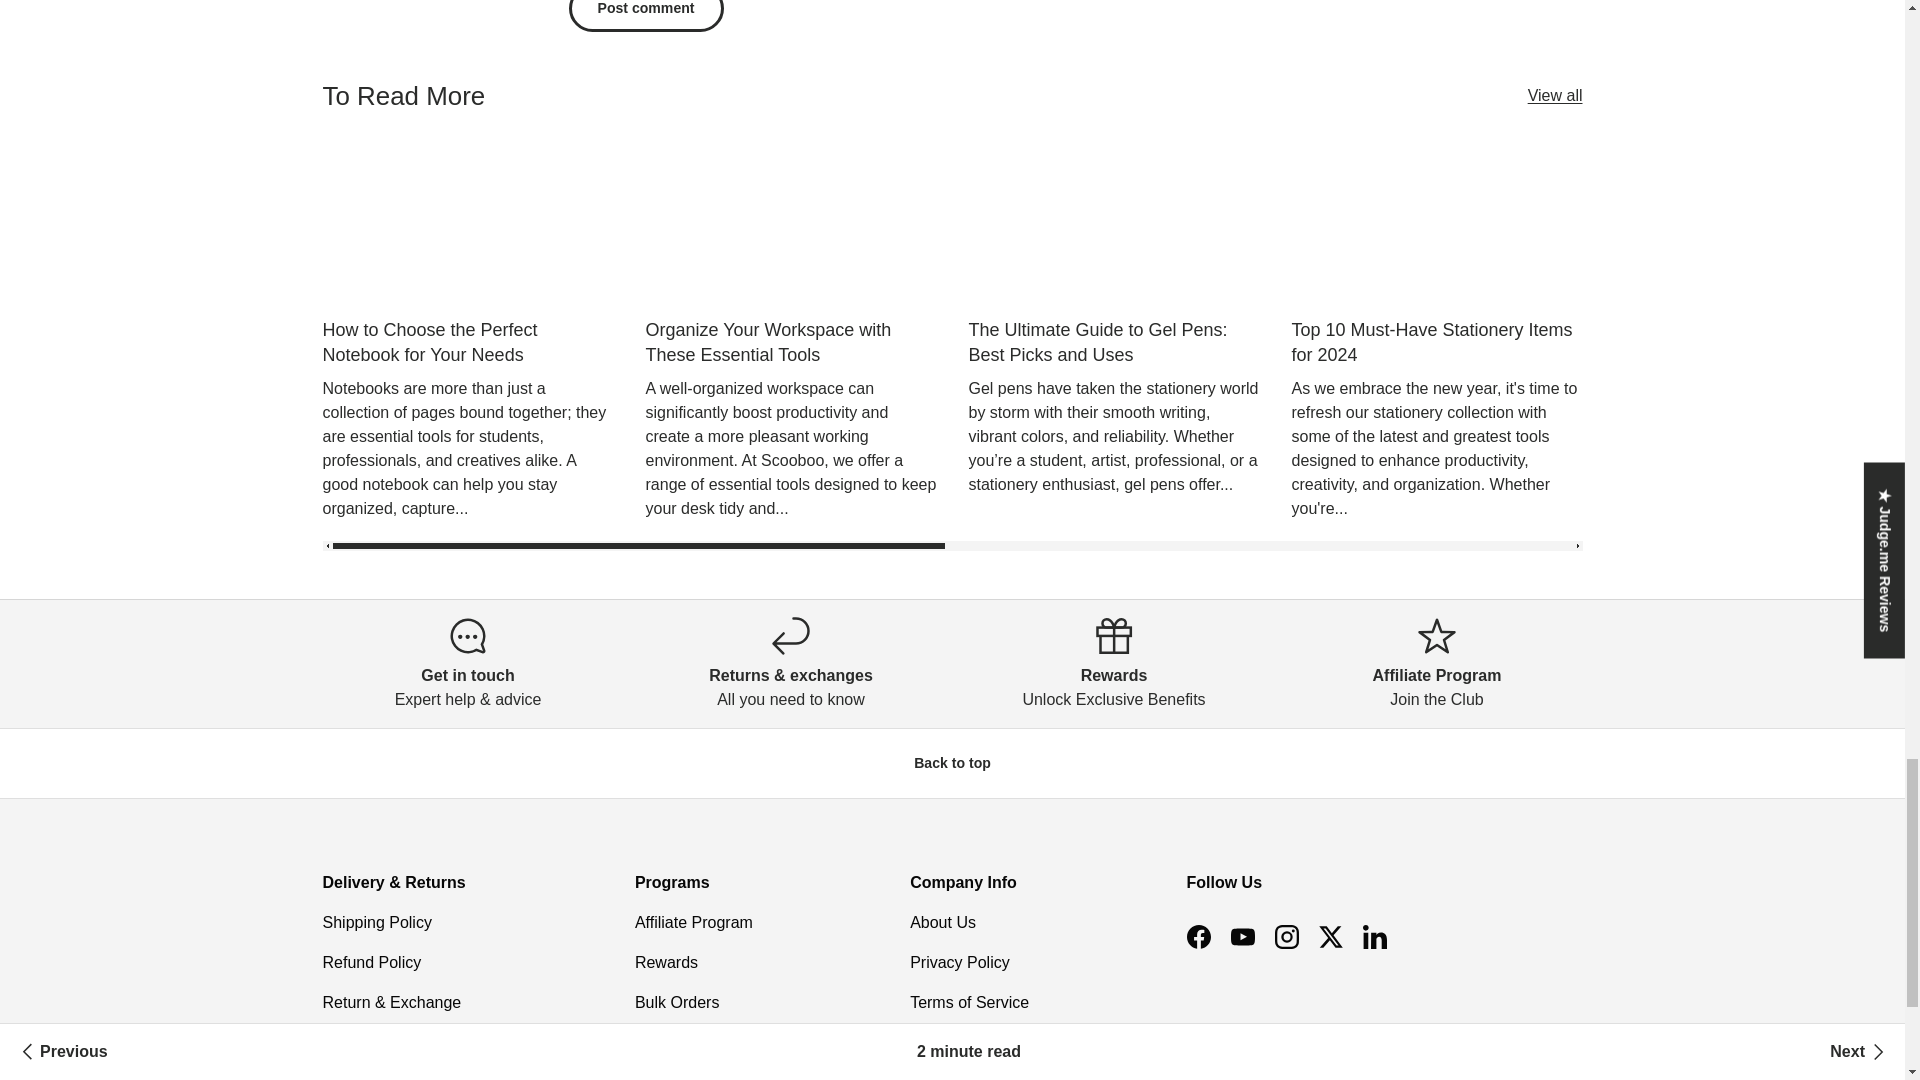 Image resolution: width=1920 pixels, height=1080 pixels. Describe the element at coordinates (1373, 936) in the screenshot. I see `SCOOBOO  on LinkedIn` at that location.